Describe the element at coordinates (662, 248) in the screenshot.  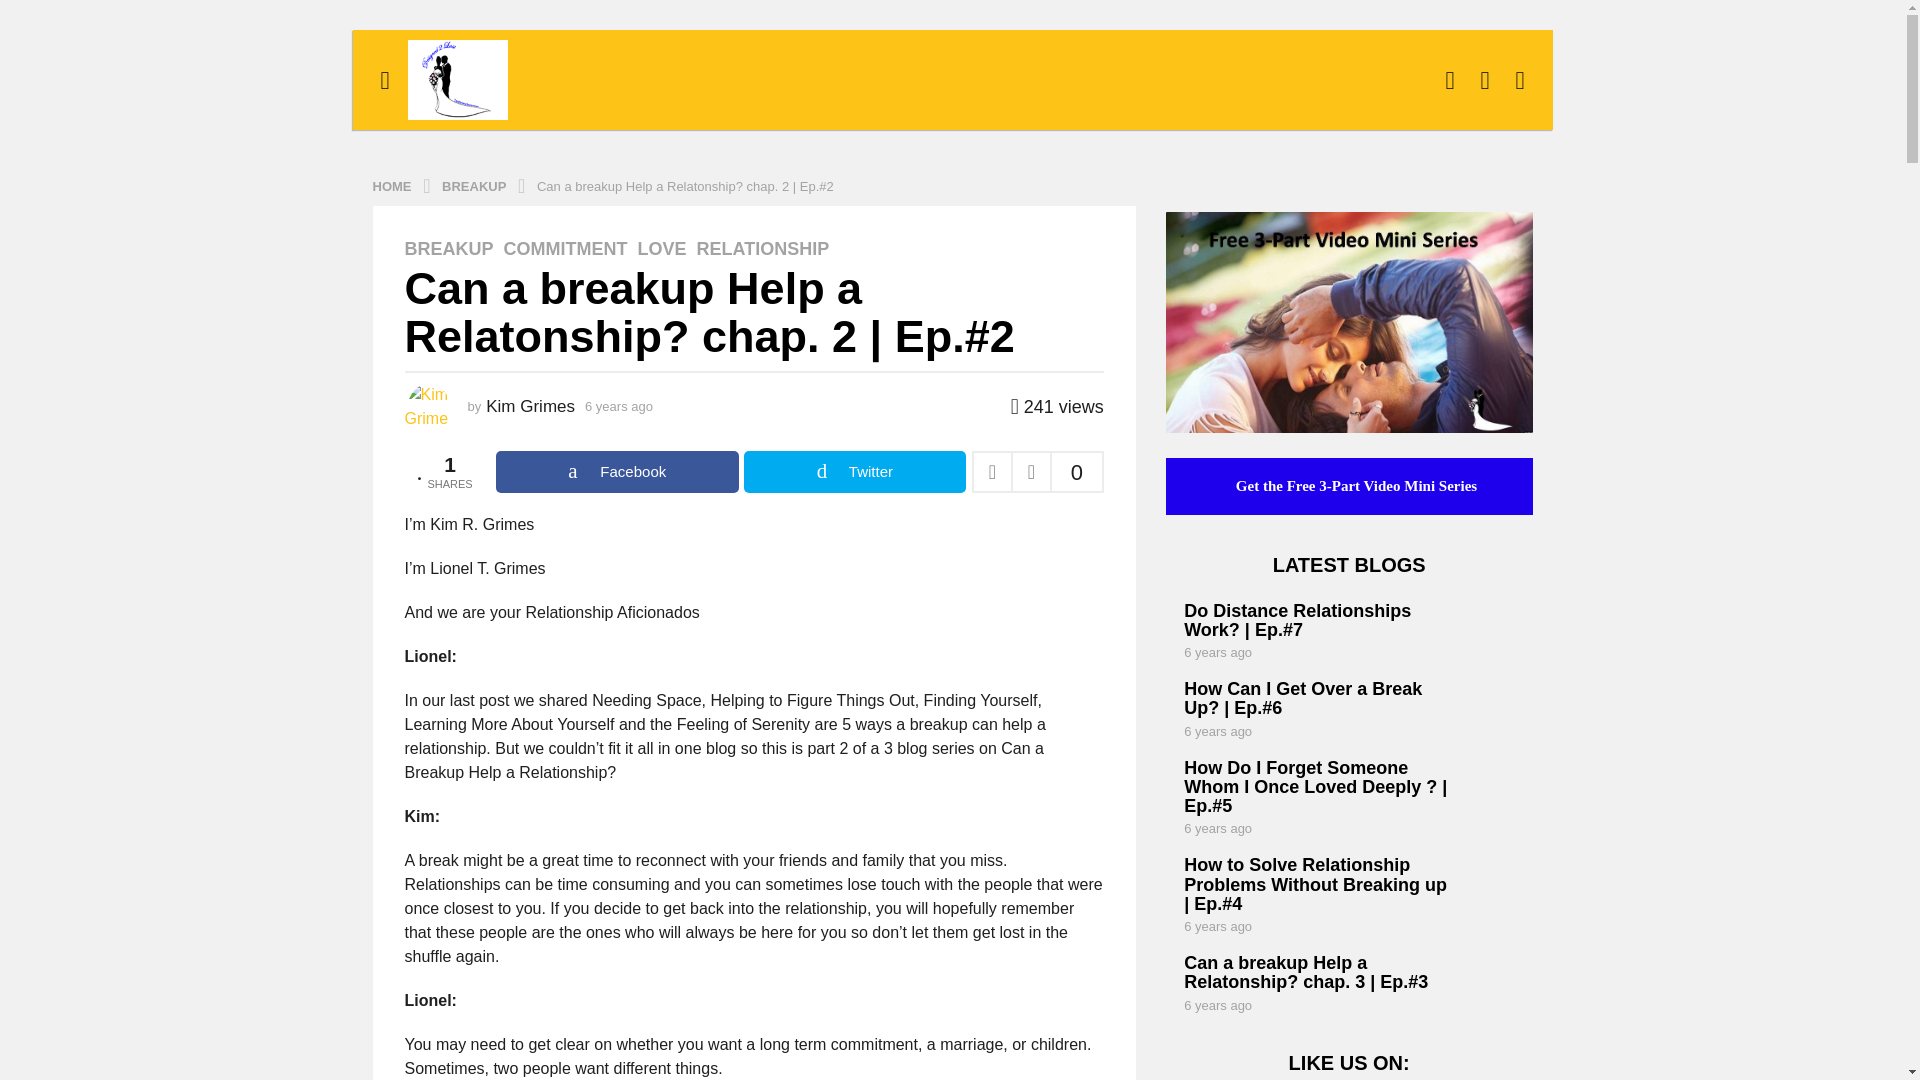
I see `LOVE` at that location.